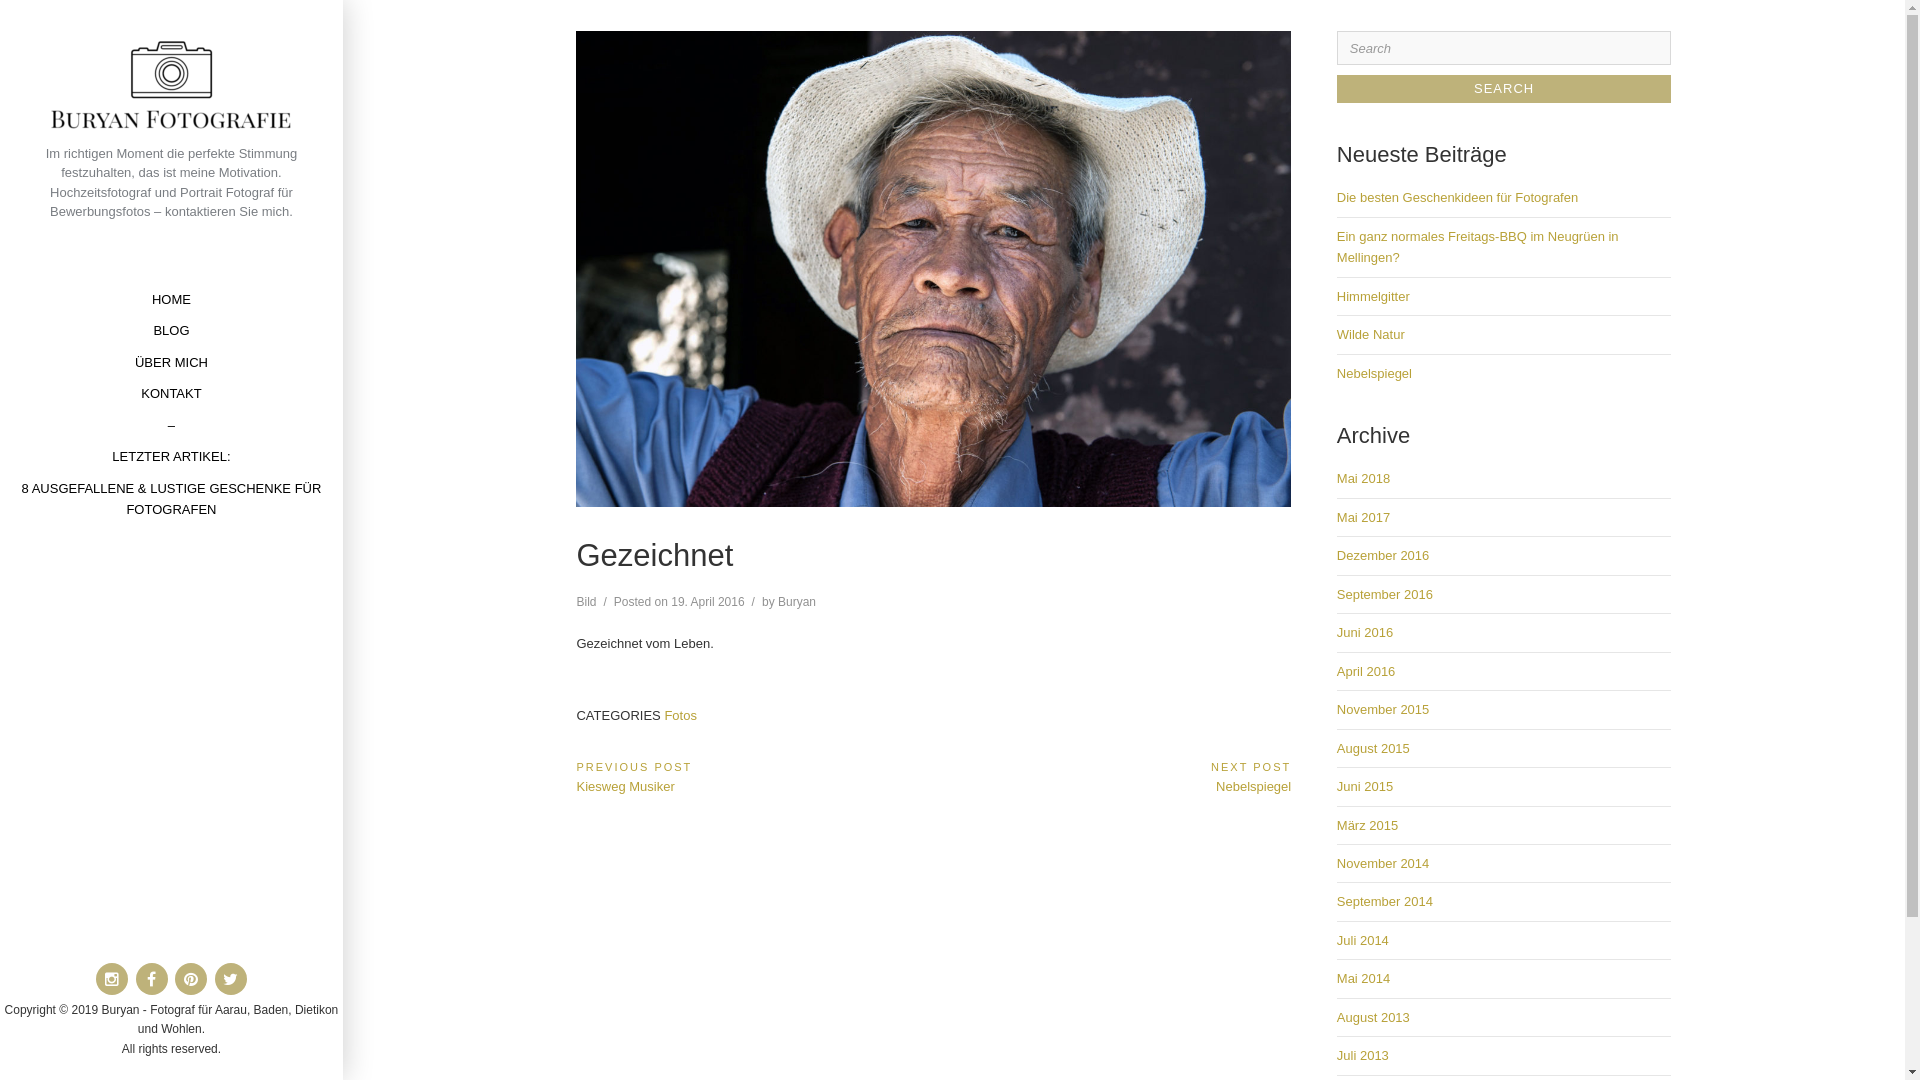 The width and height of the screenshot is (1920, 1080). Describe the element at coordinates (1374, 296) in the screenshot. I see `Himmelgitter` at that location.